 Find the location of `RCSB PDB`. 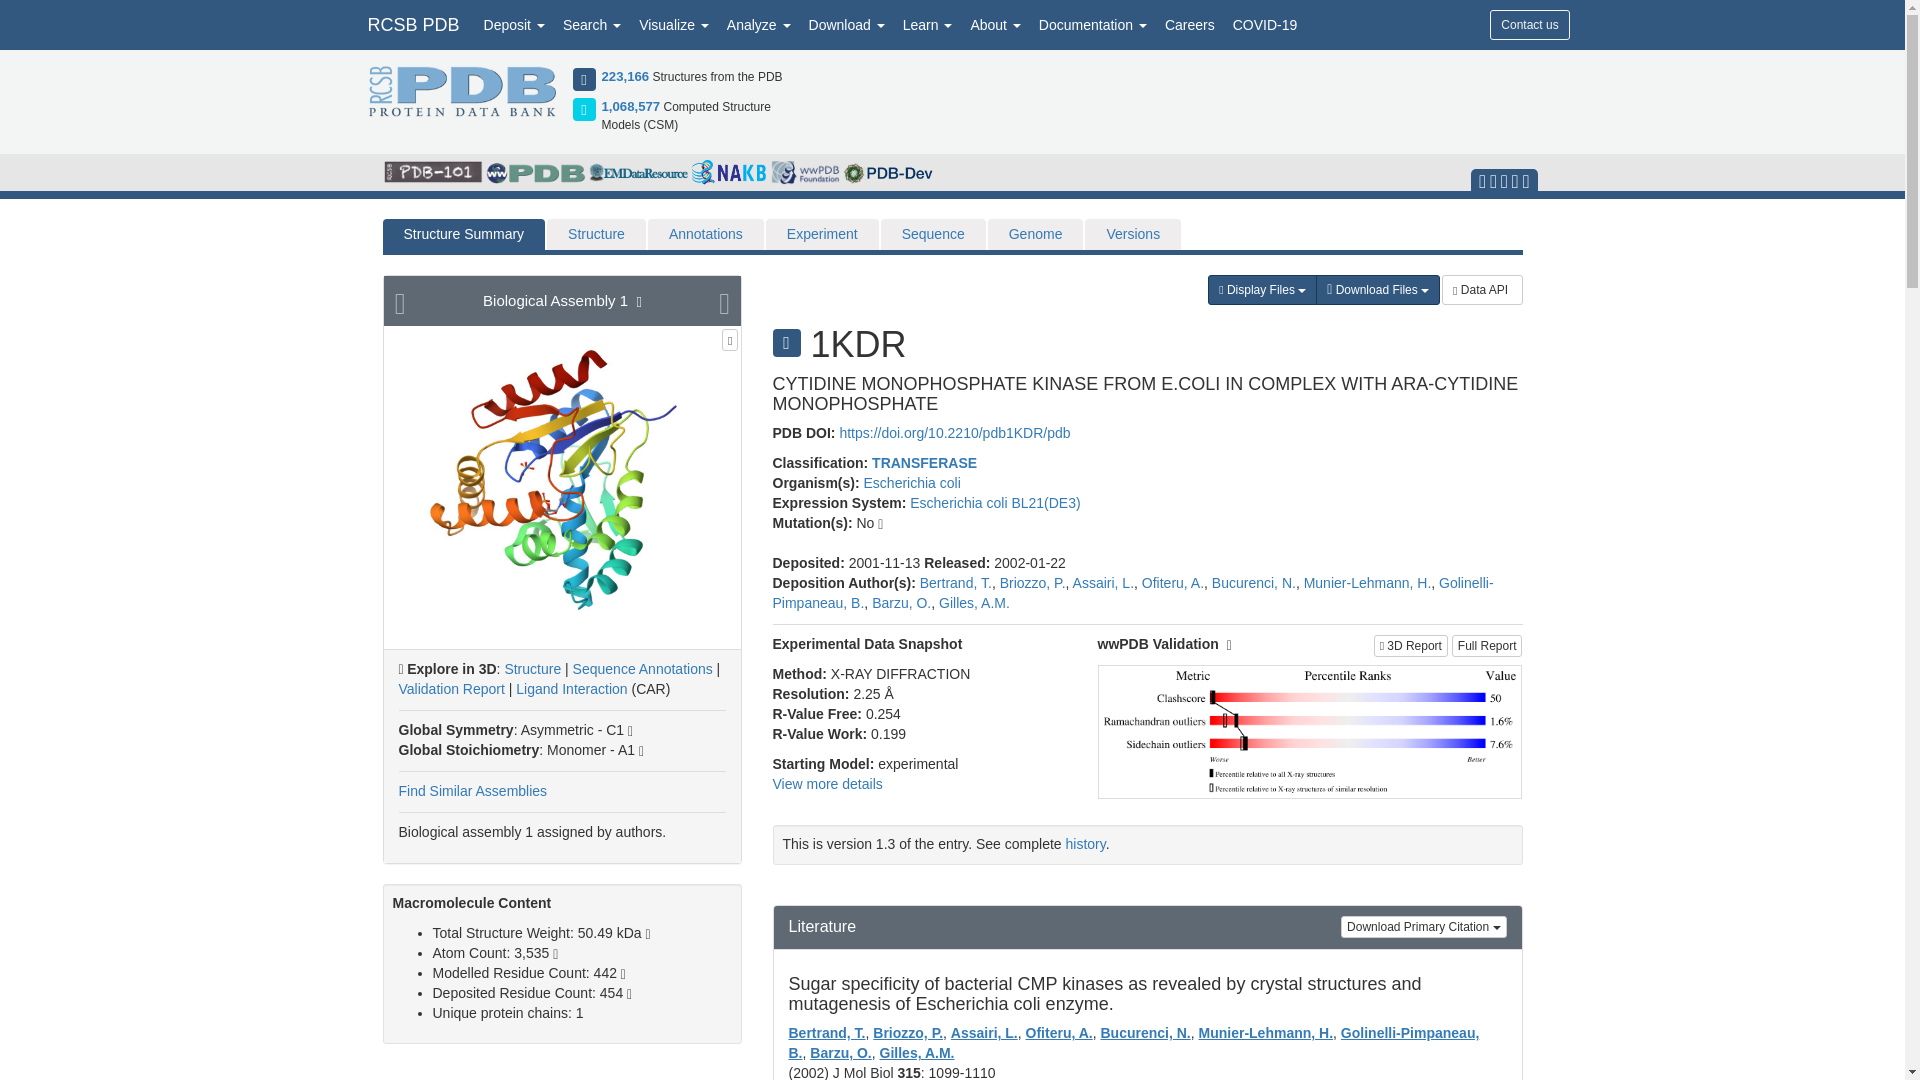

RCSB PDB is located at coordinates (412, 24).